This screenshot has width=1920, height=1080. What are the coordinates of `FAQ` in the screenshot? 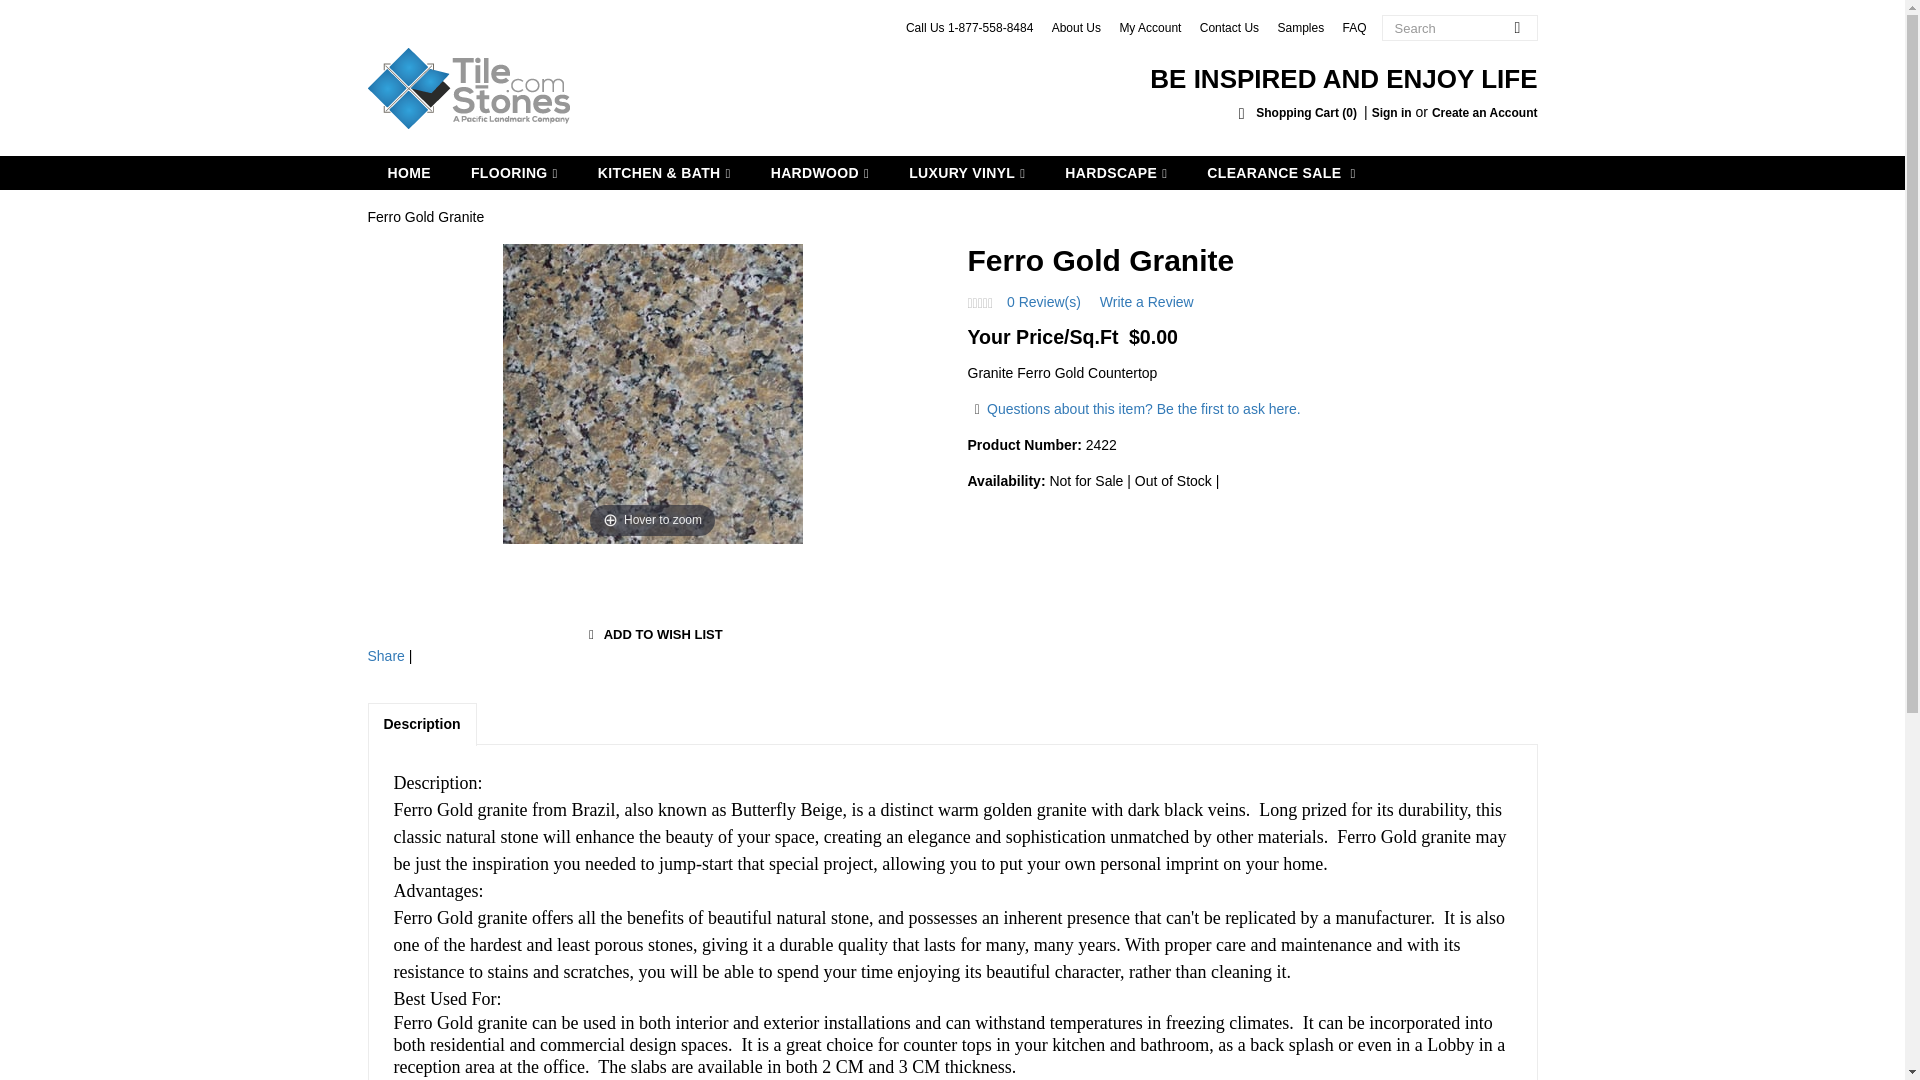 It's located at (1354, 27).